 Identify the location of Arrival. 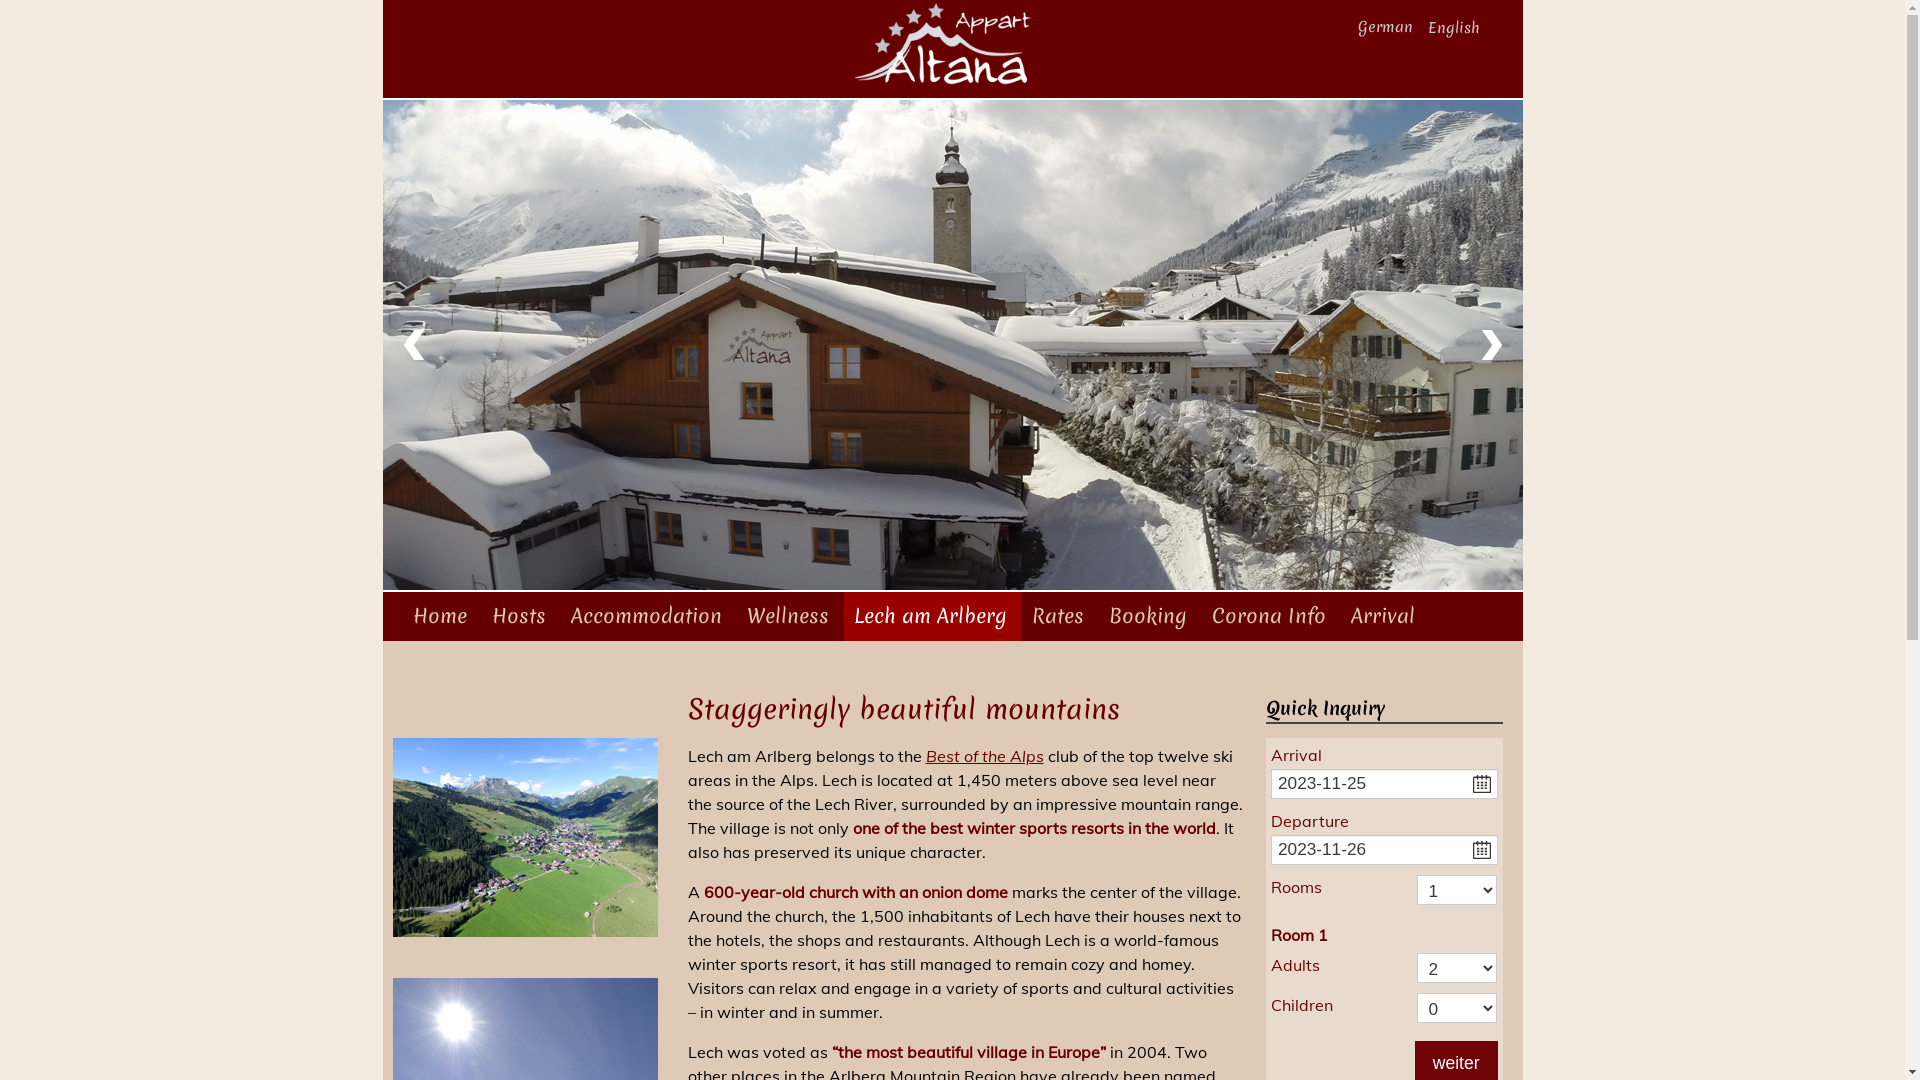
(1384, 616).